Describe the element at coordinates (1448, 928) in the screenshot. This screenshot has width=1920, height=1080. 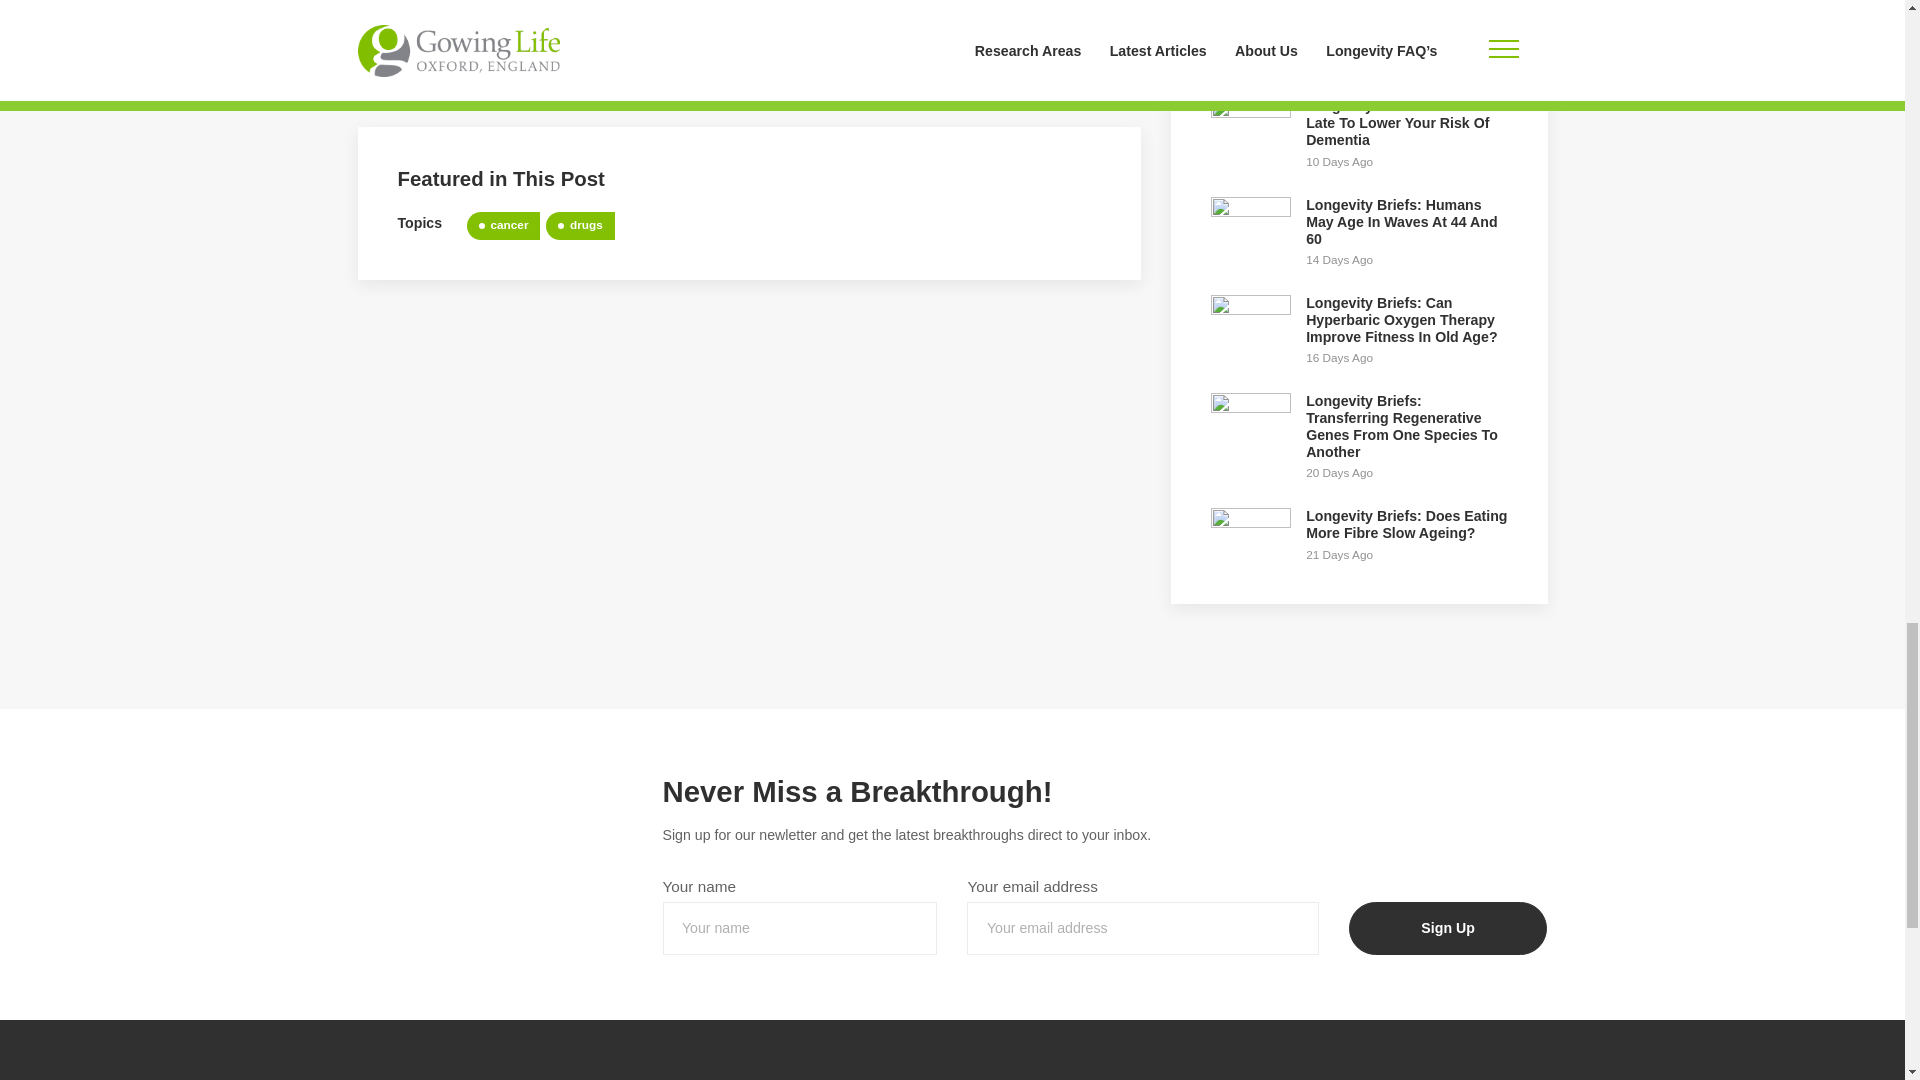
I see `Sign Up` at that location.